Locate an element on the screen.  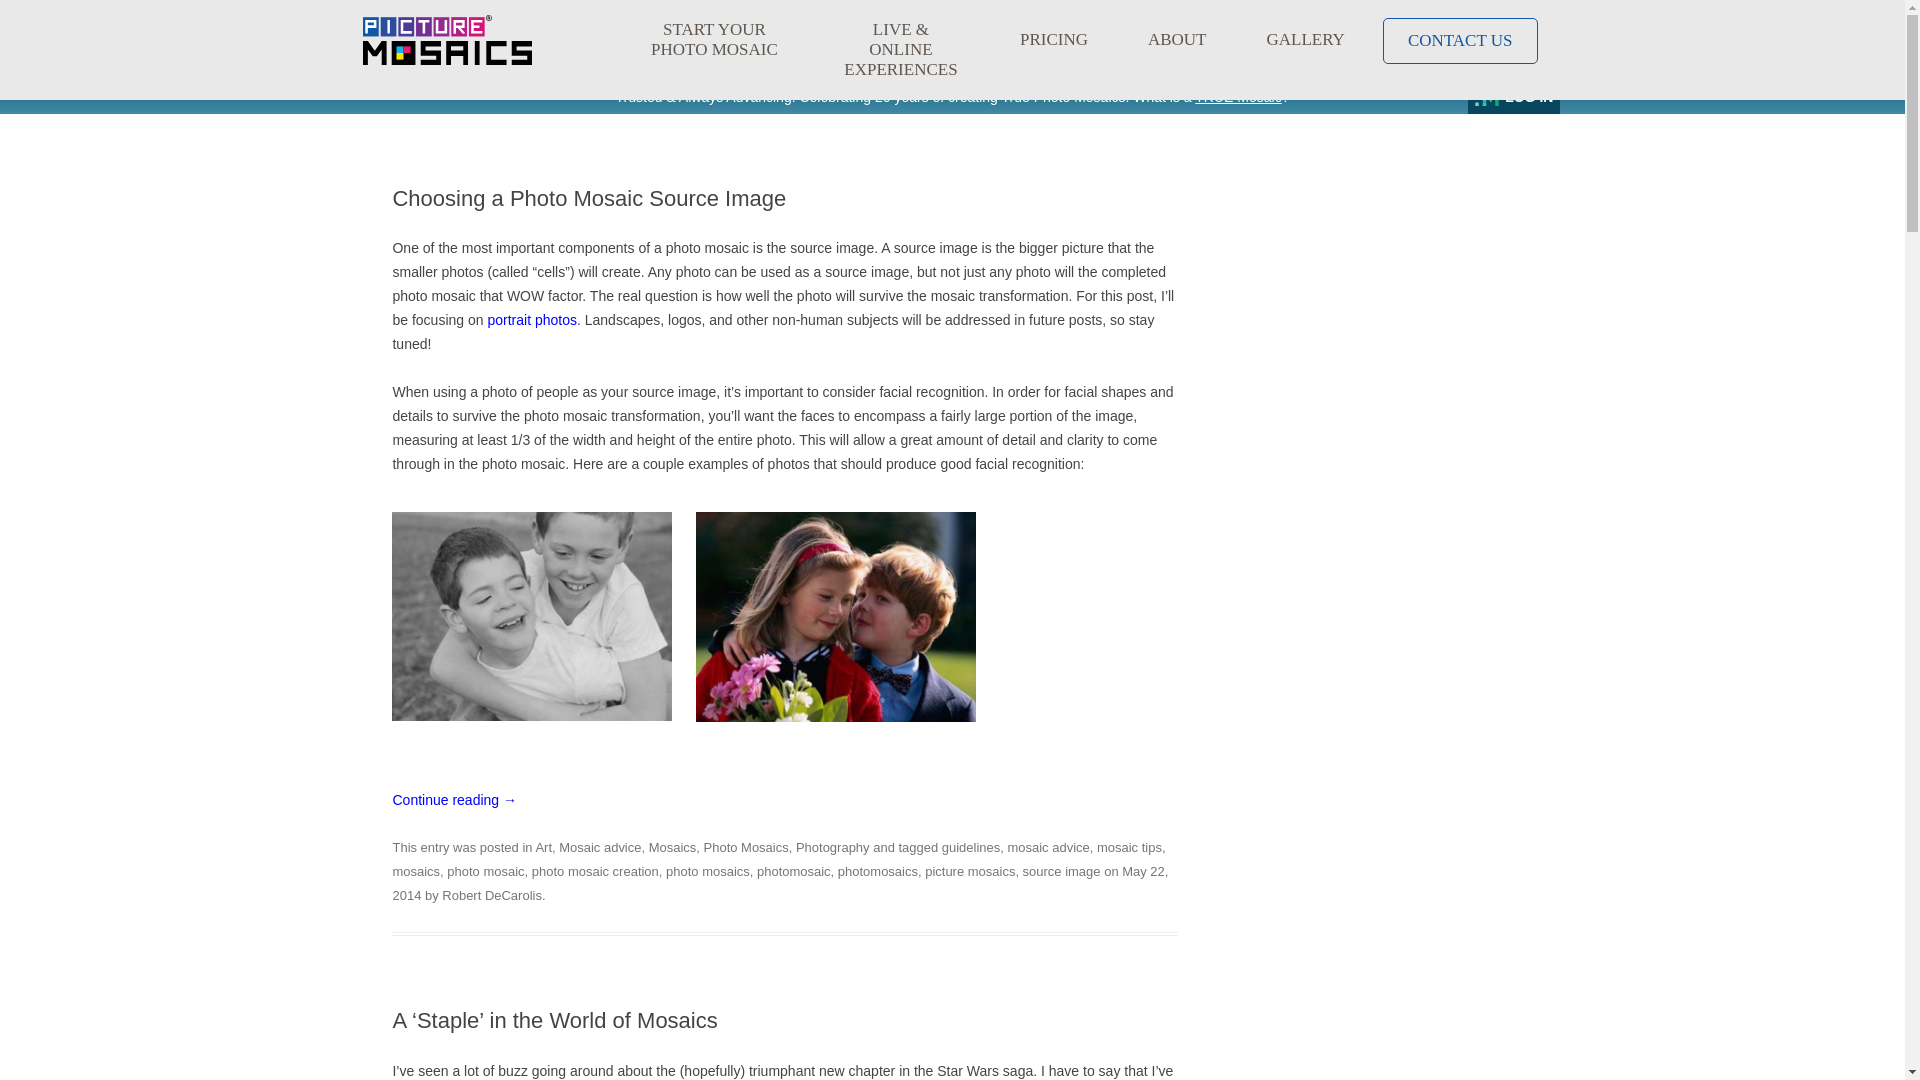
TRUE Mosaic is located at coordinates (1237, 96).